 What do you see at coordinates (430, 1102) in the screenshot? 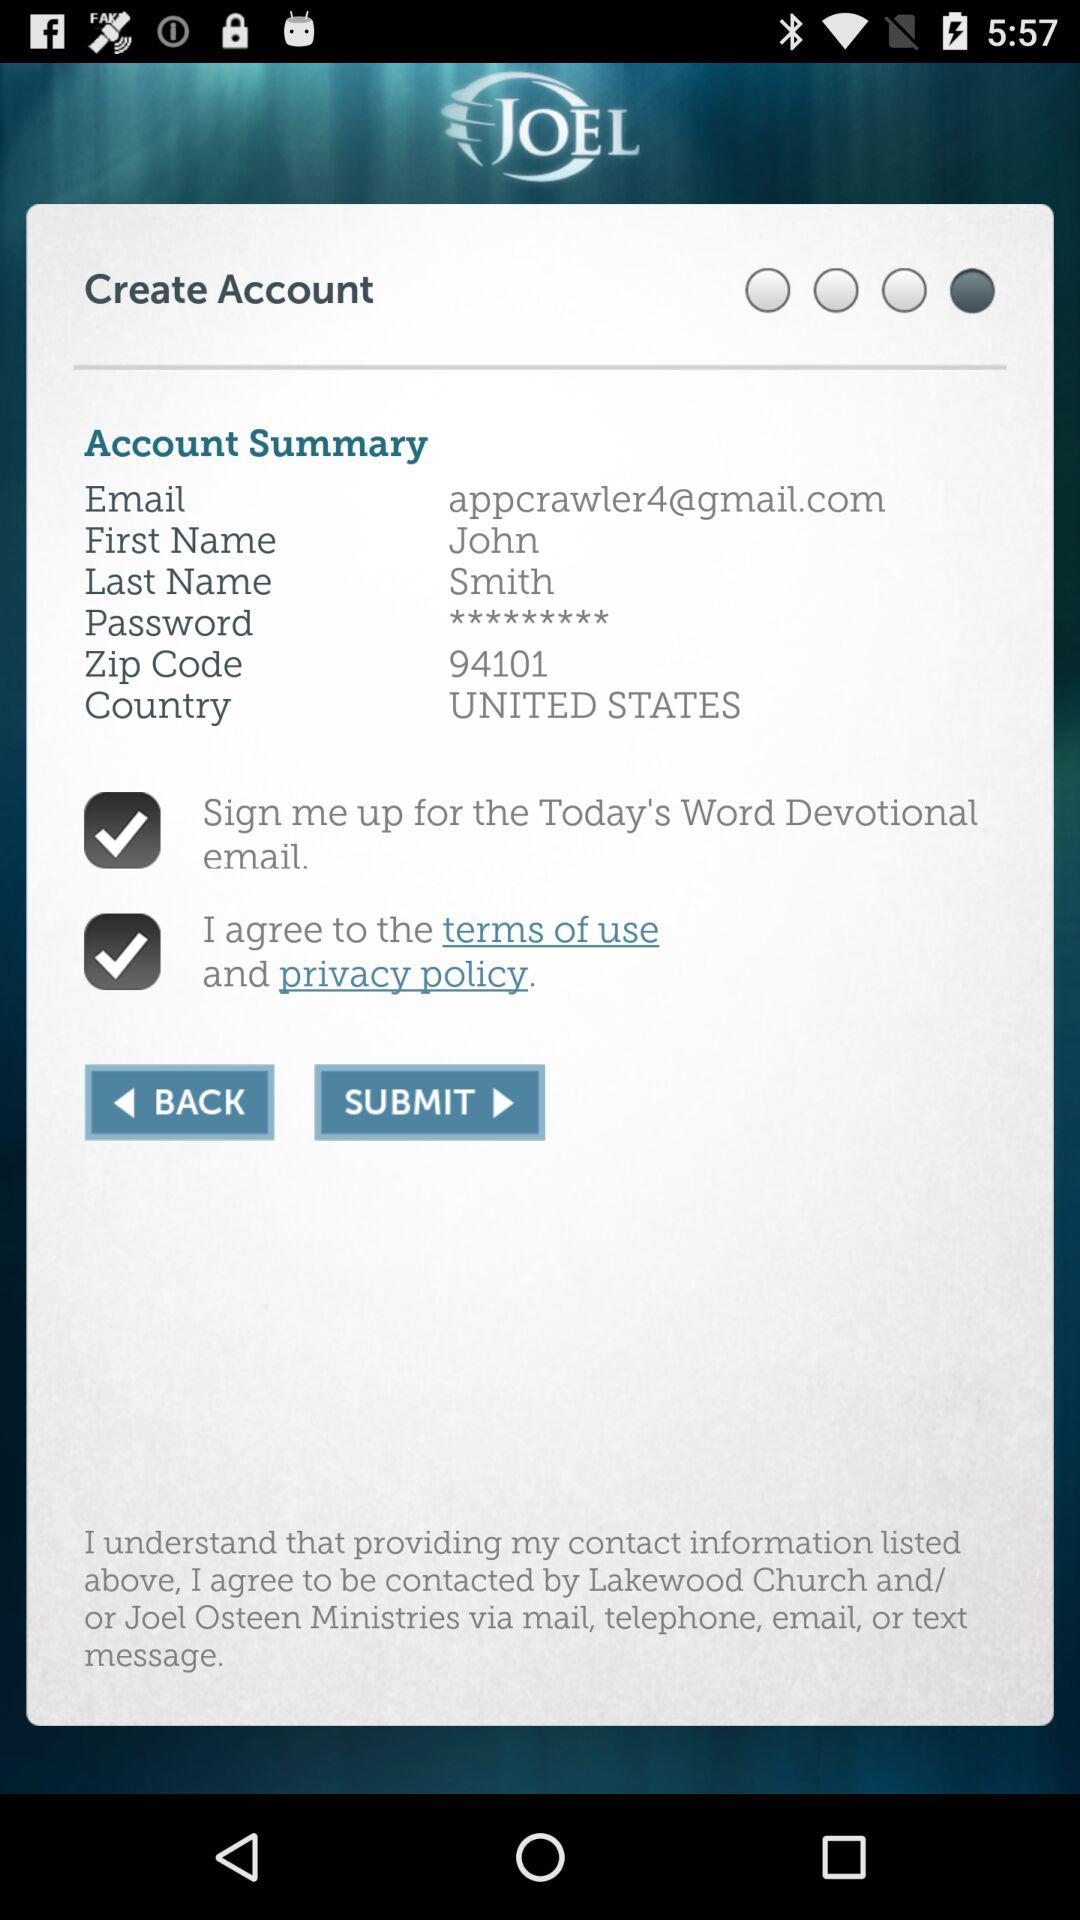
I see `the highlighted area allows one to sign up for the daily devotional` at bounding box center [430, 1102].